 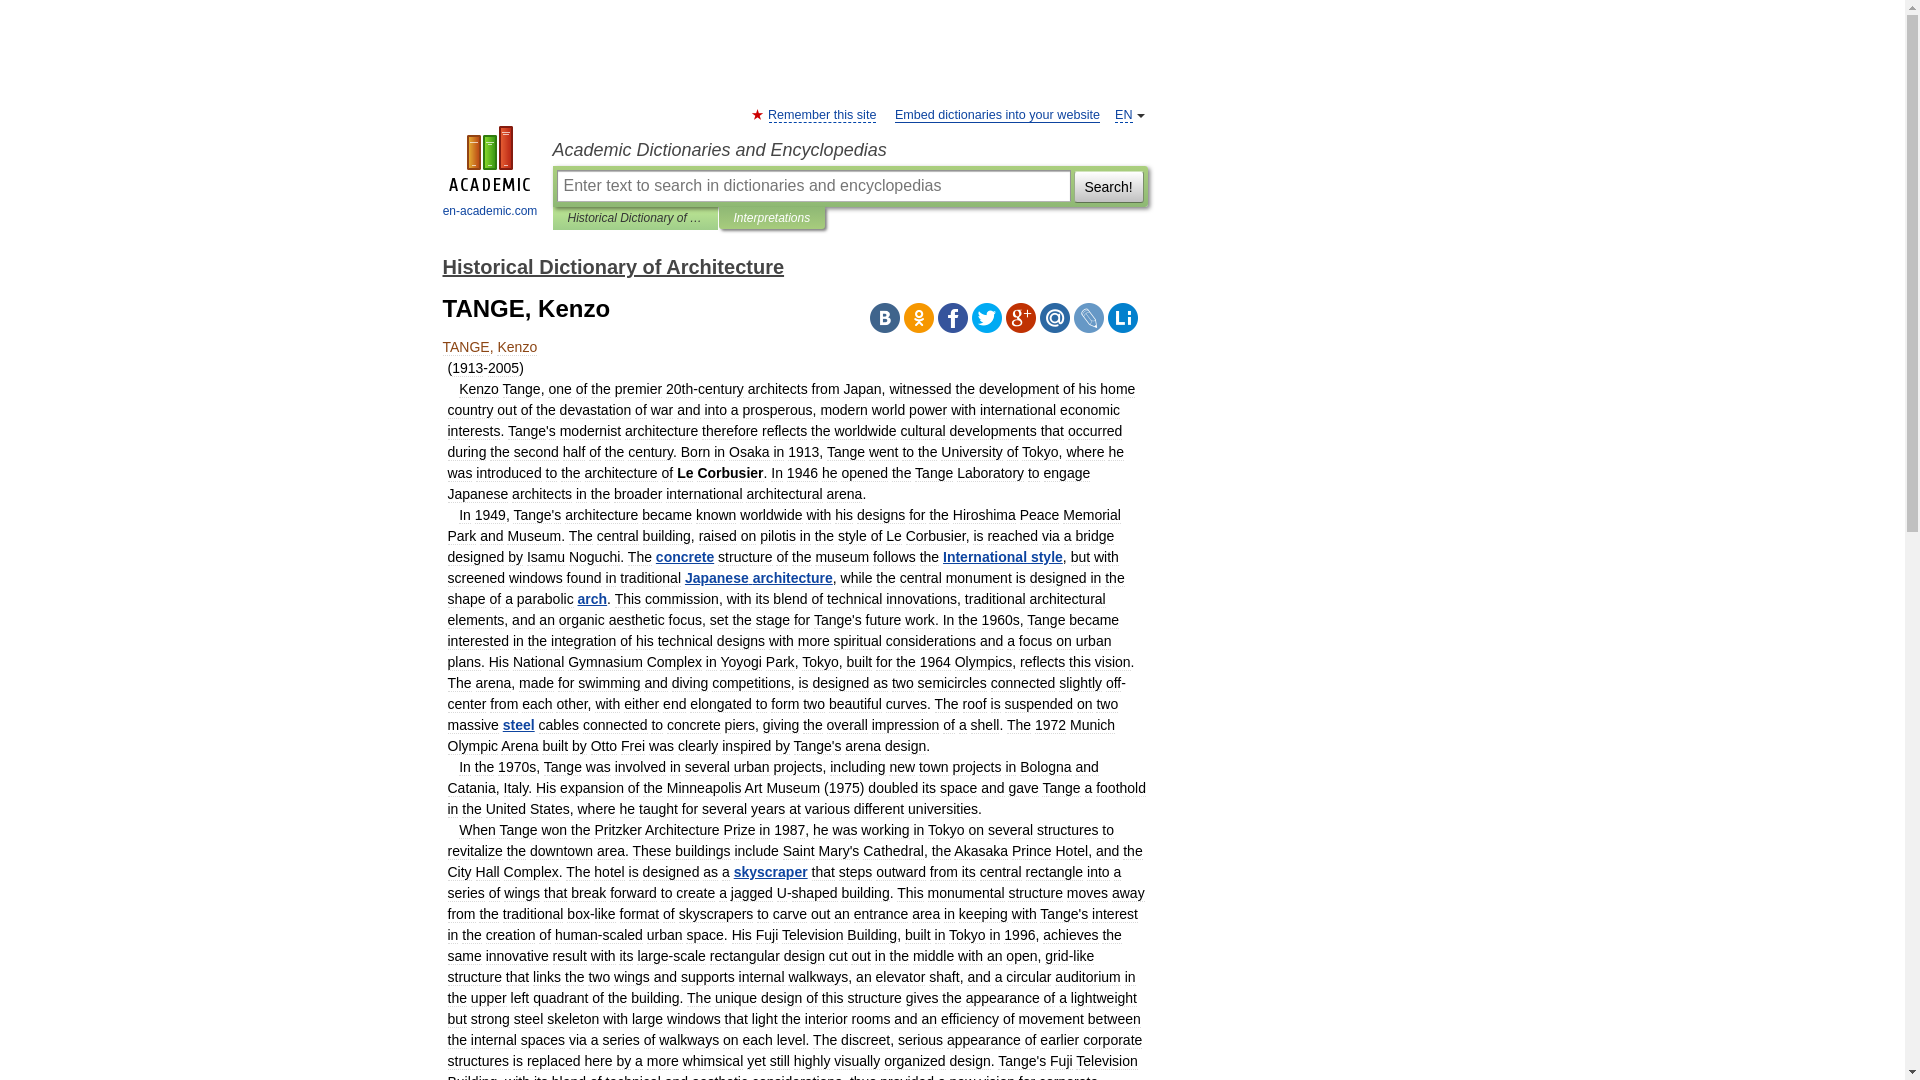 I want to click on Historical Dictionary of Architecture, so click(x=612, y=266).